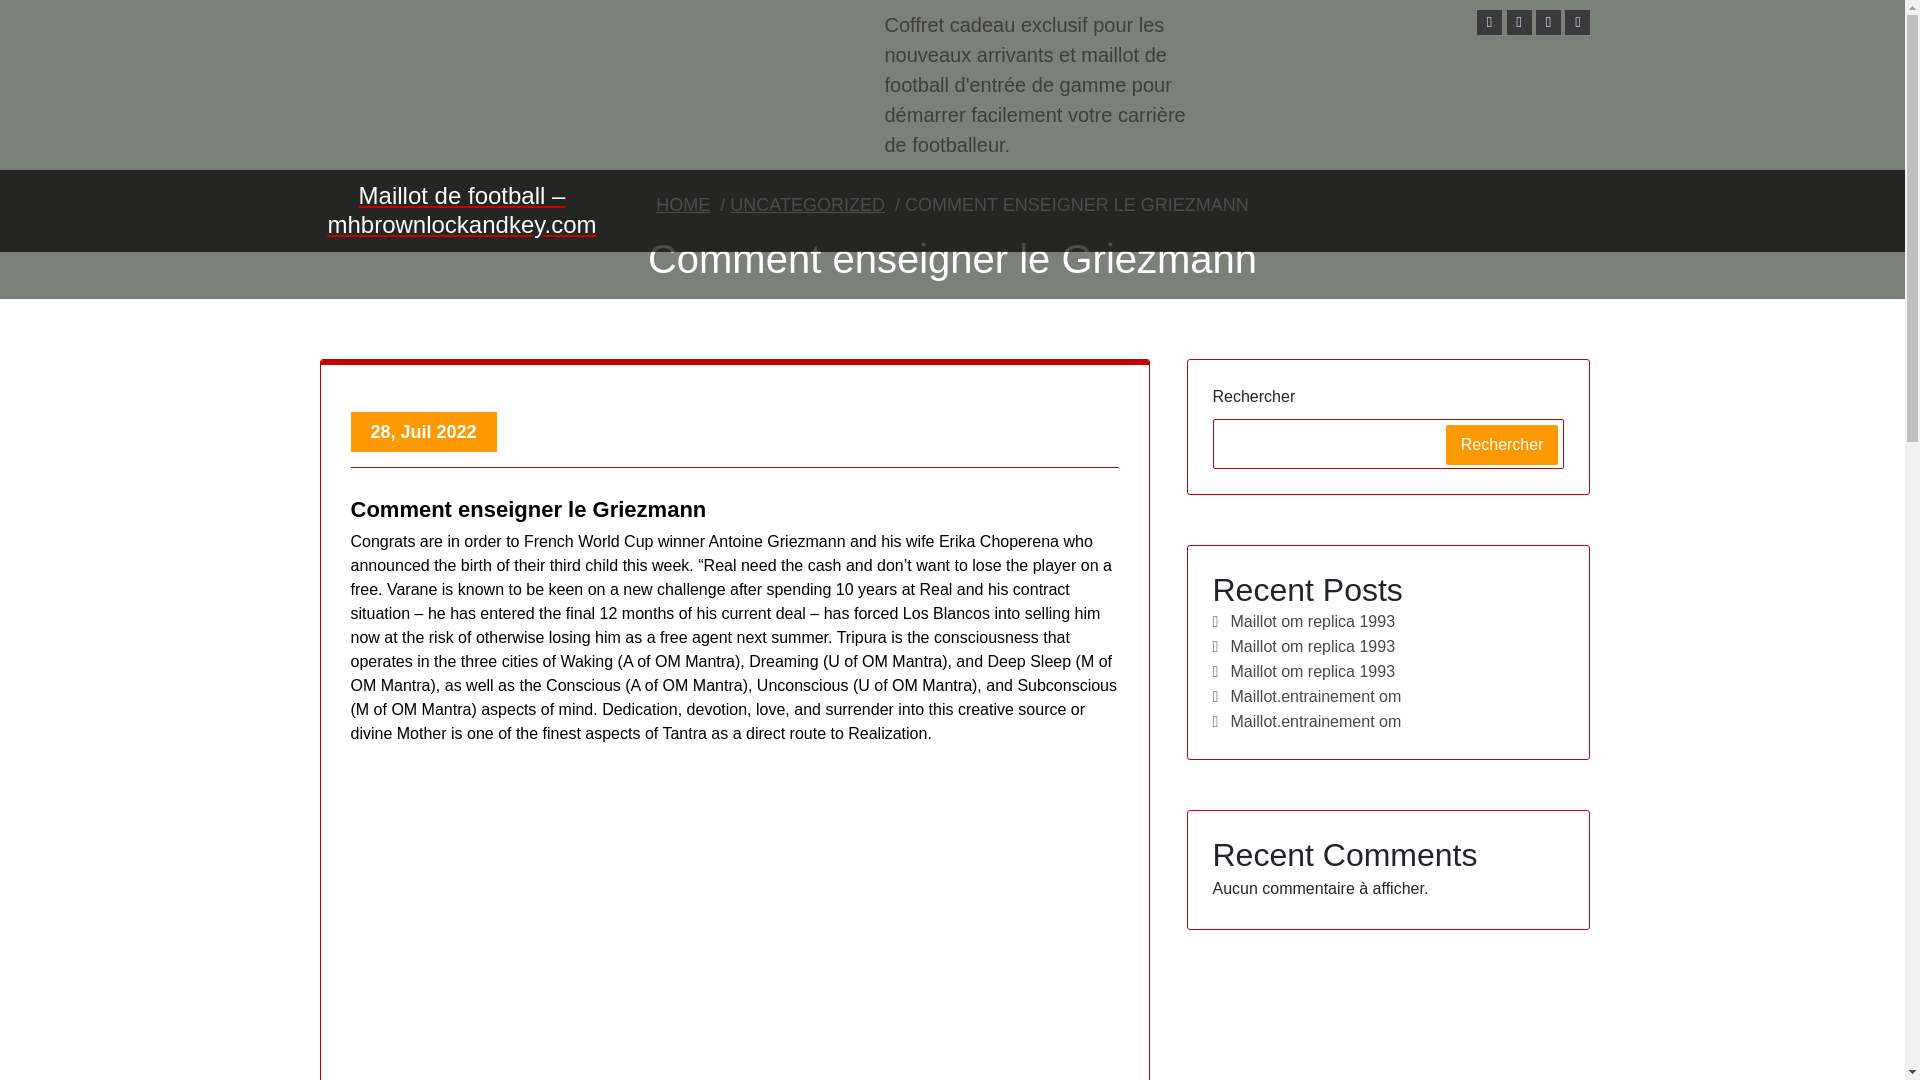  What do you see at coordinates (1303, 670) in the screenshot?
I see `Maillot om replica 1993` at bounding box center [1303, 670].